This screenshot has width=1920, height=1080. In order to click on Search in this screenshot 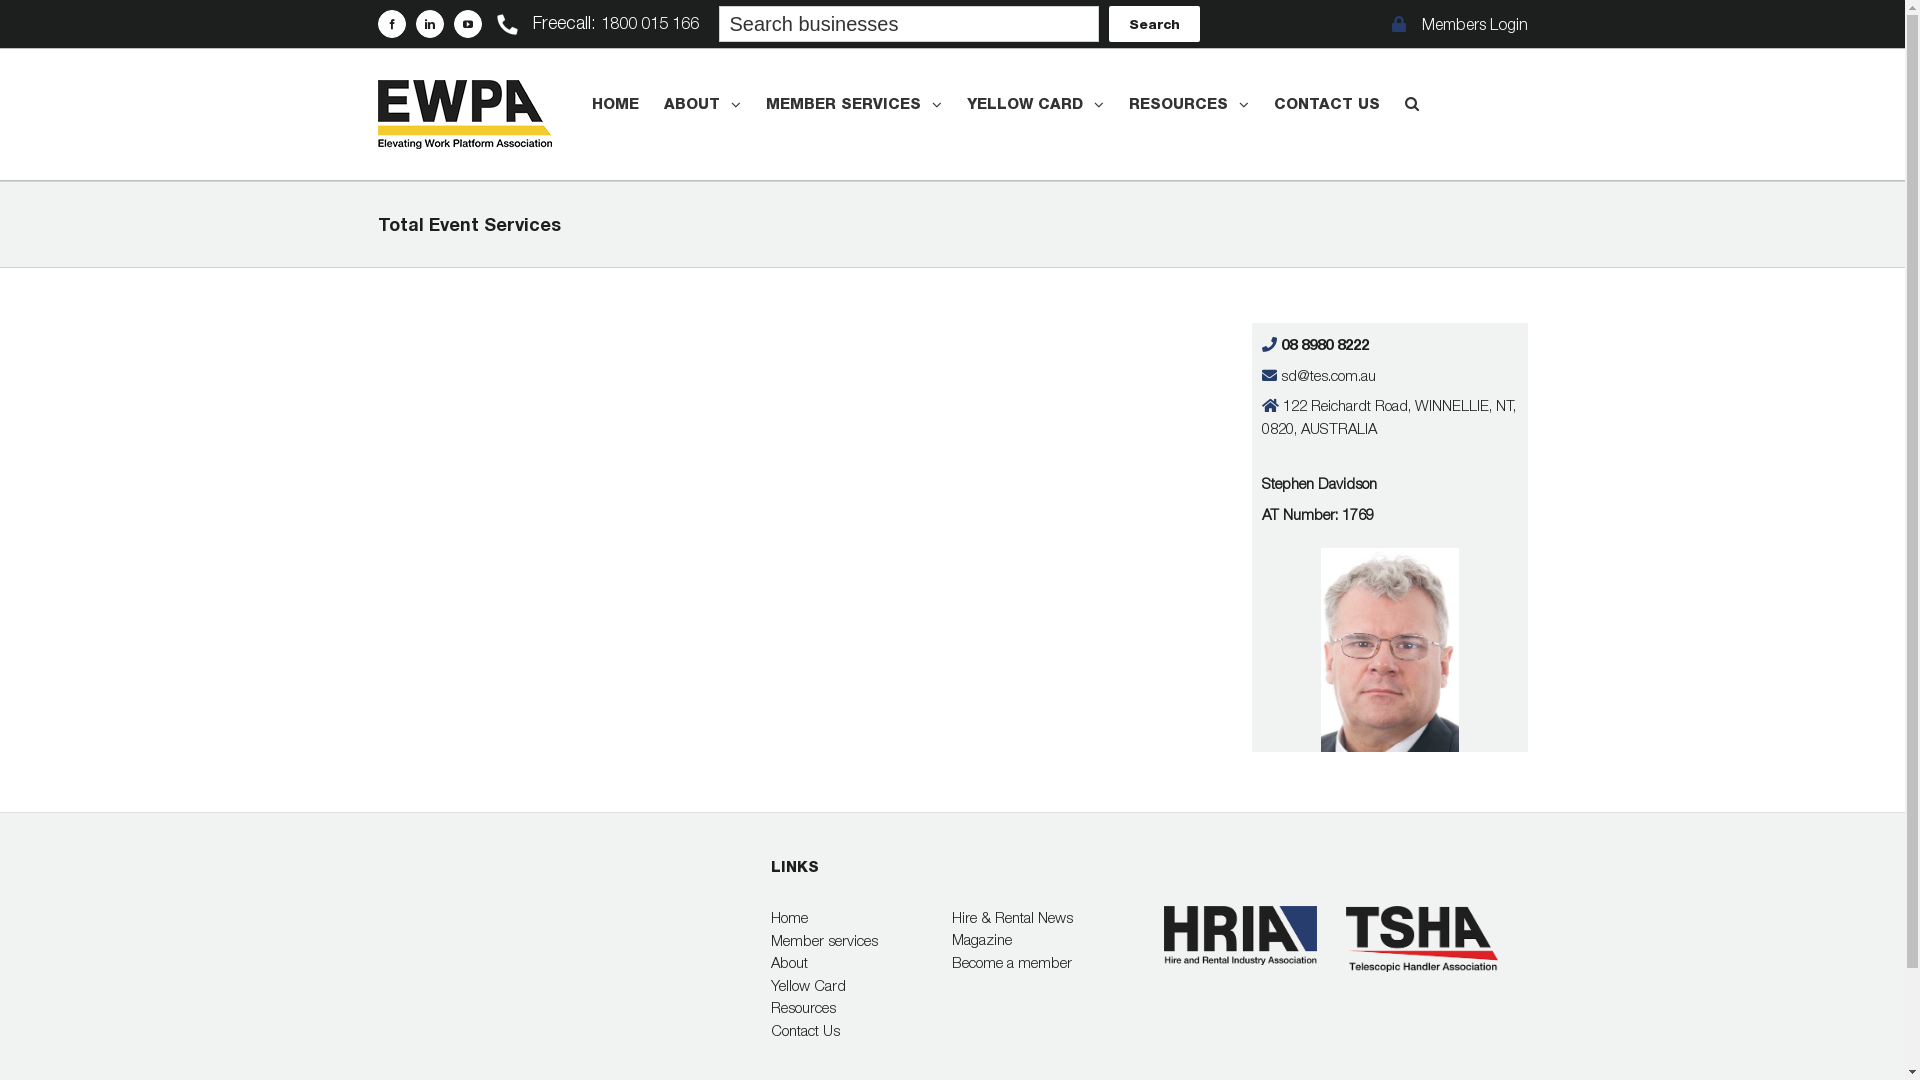, I will do `click(1411, 104)`.